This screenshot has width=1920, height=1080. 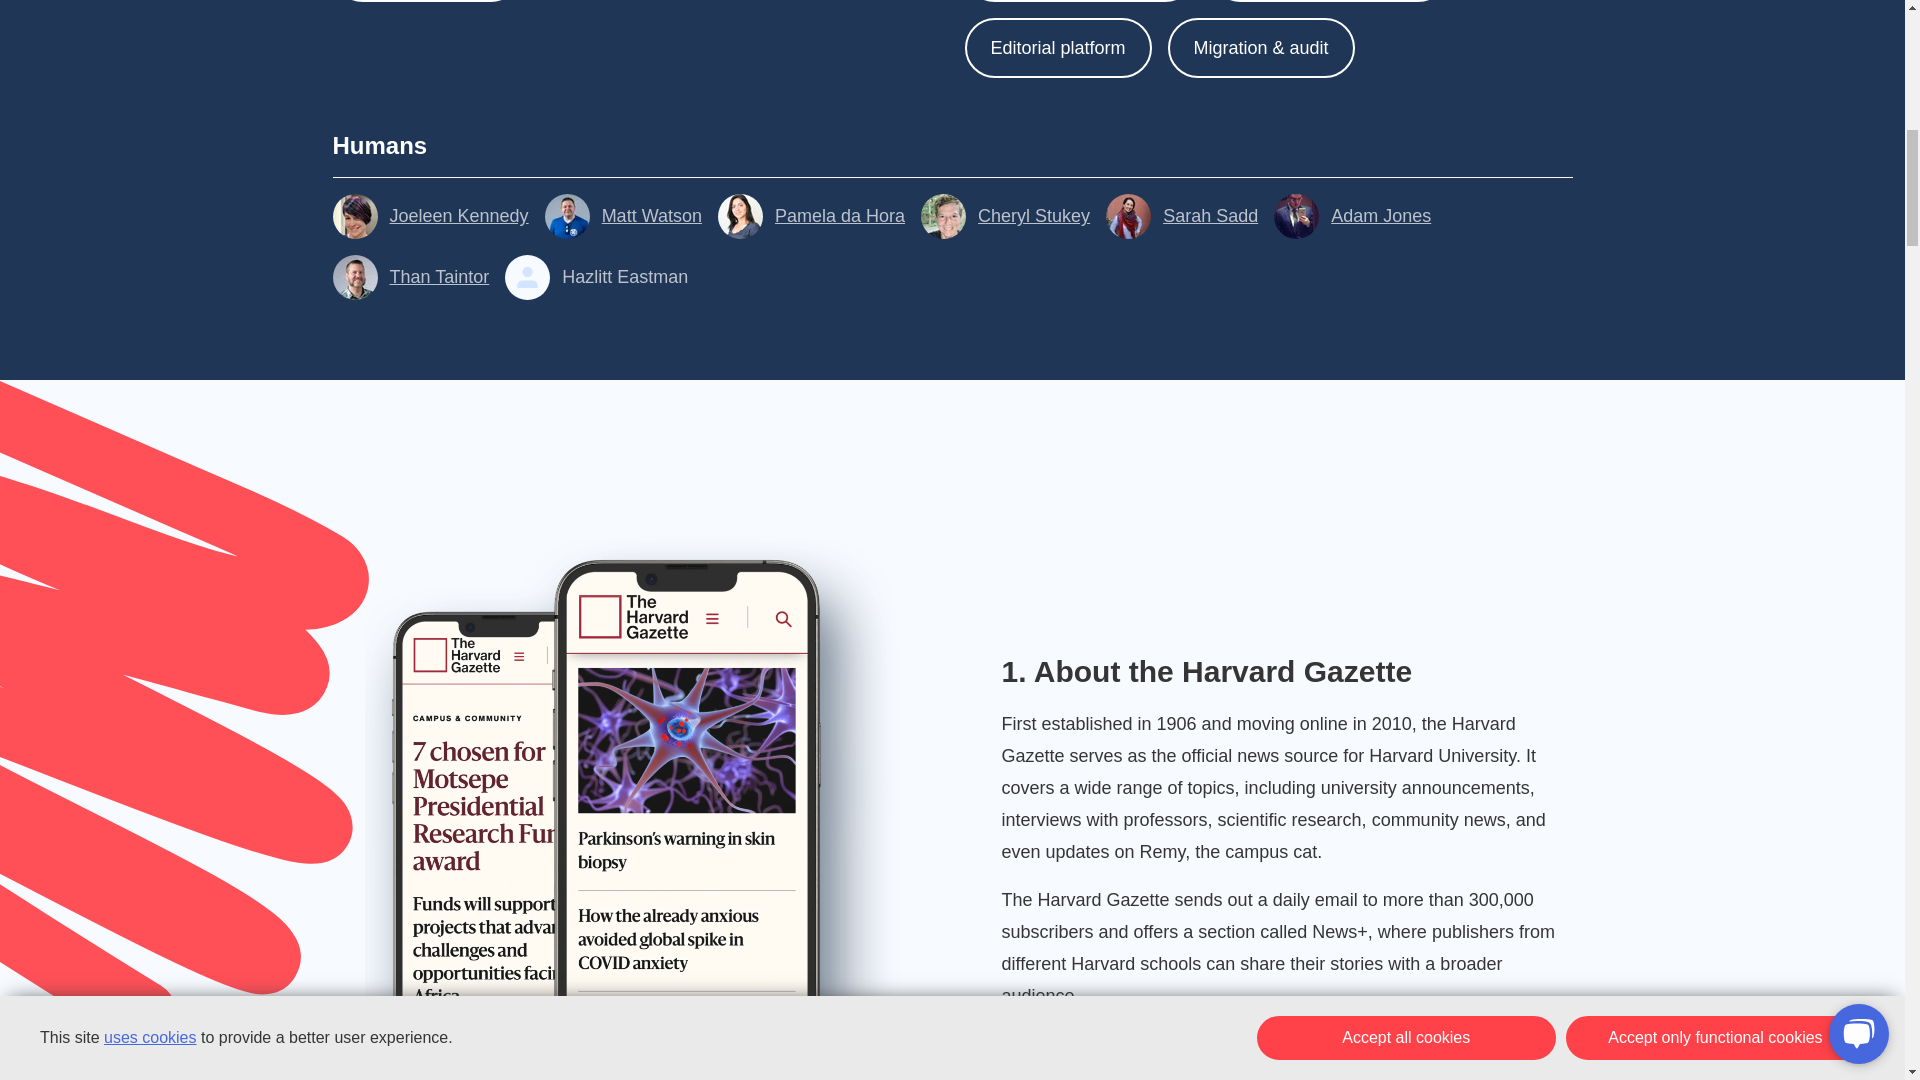 What do you see at coordinates (1056, 48) in the screenshot?
I see `Editorial platform` at bounding box center [1056, 48].